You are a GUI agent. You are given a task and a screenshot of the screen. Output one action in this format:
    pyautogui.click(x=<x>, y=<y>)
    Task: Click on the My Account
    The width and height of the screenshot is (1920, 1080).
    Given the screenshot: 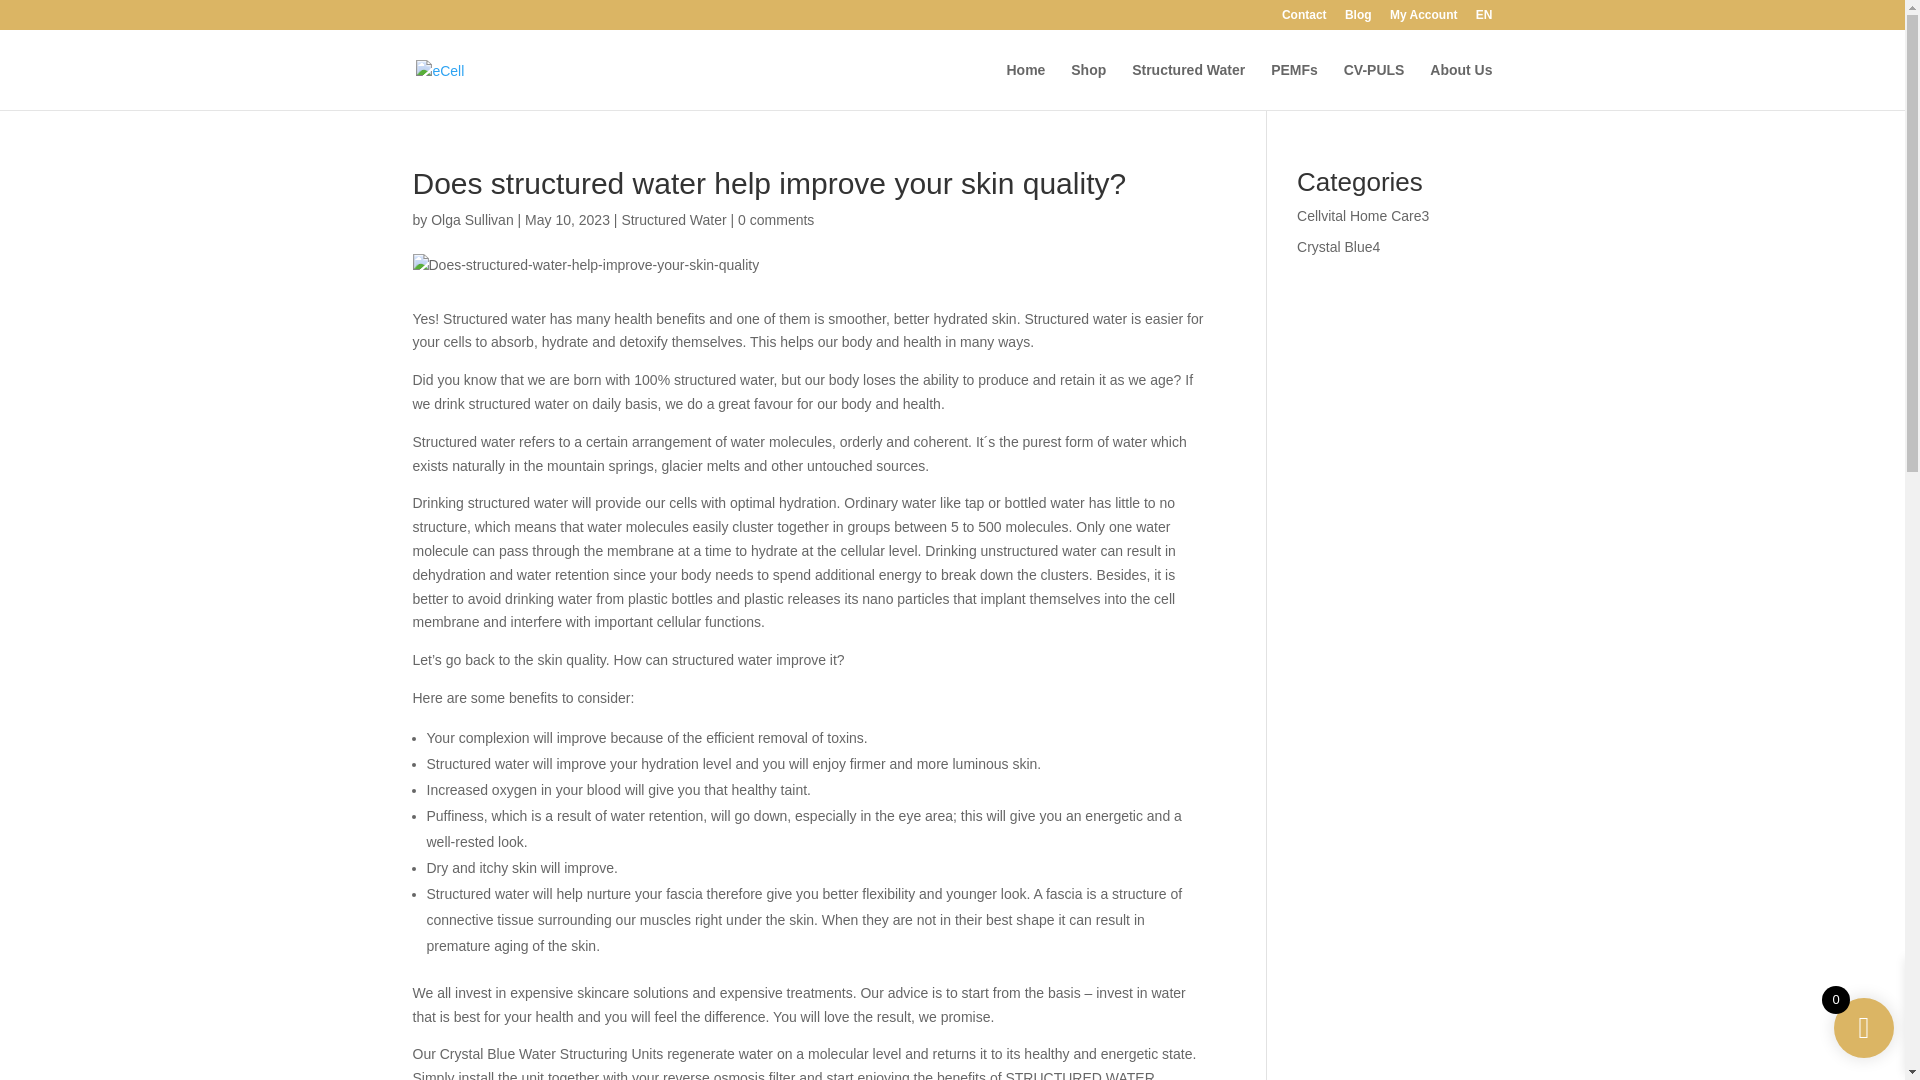 What is the action you would take?
    pyautogui.click(x=1424, y=19)
    